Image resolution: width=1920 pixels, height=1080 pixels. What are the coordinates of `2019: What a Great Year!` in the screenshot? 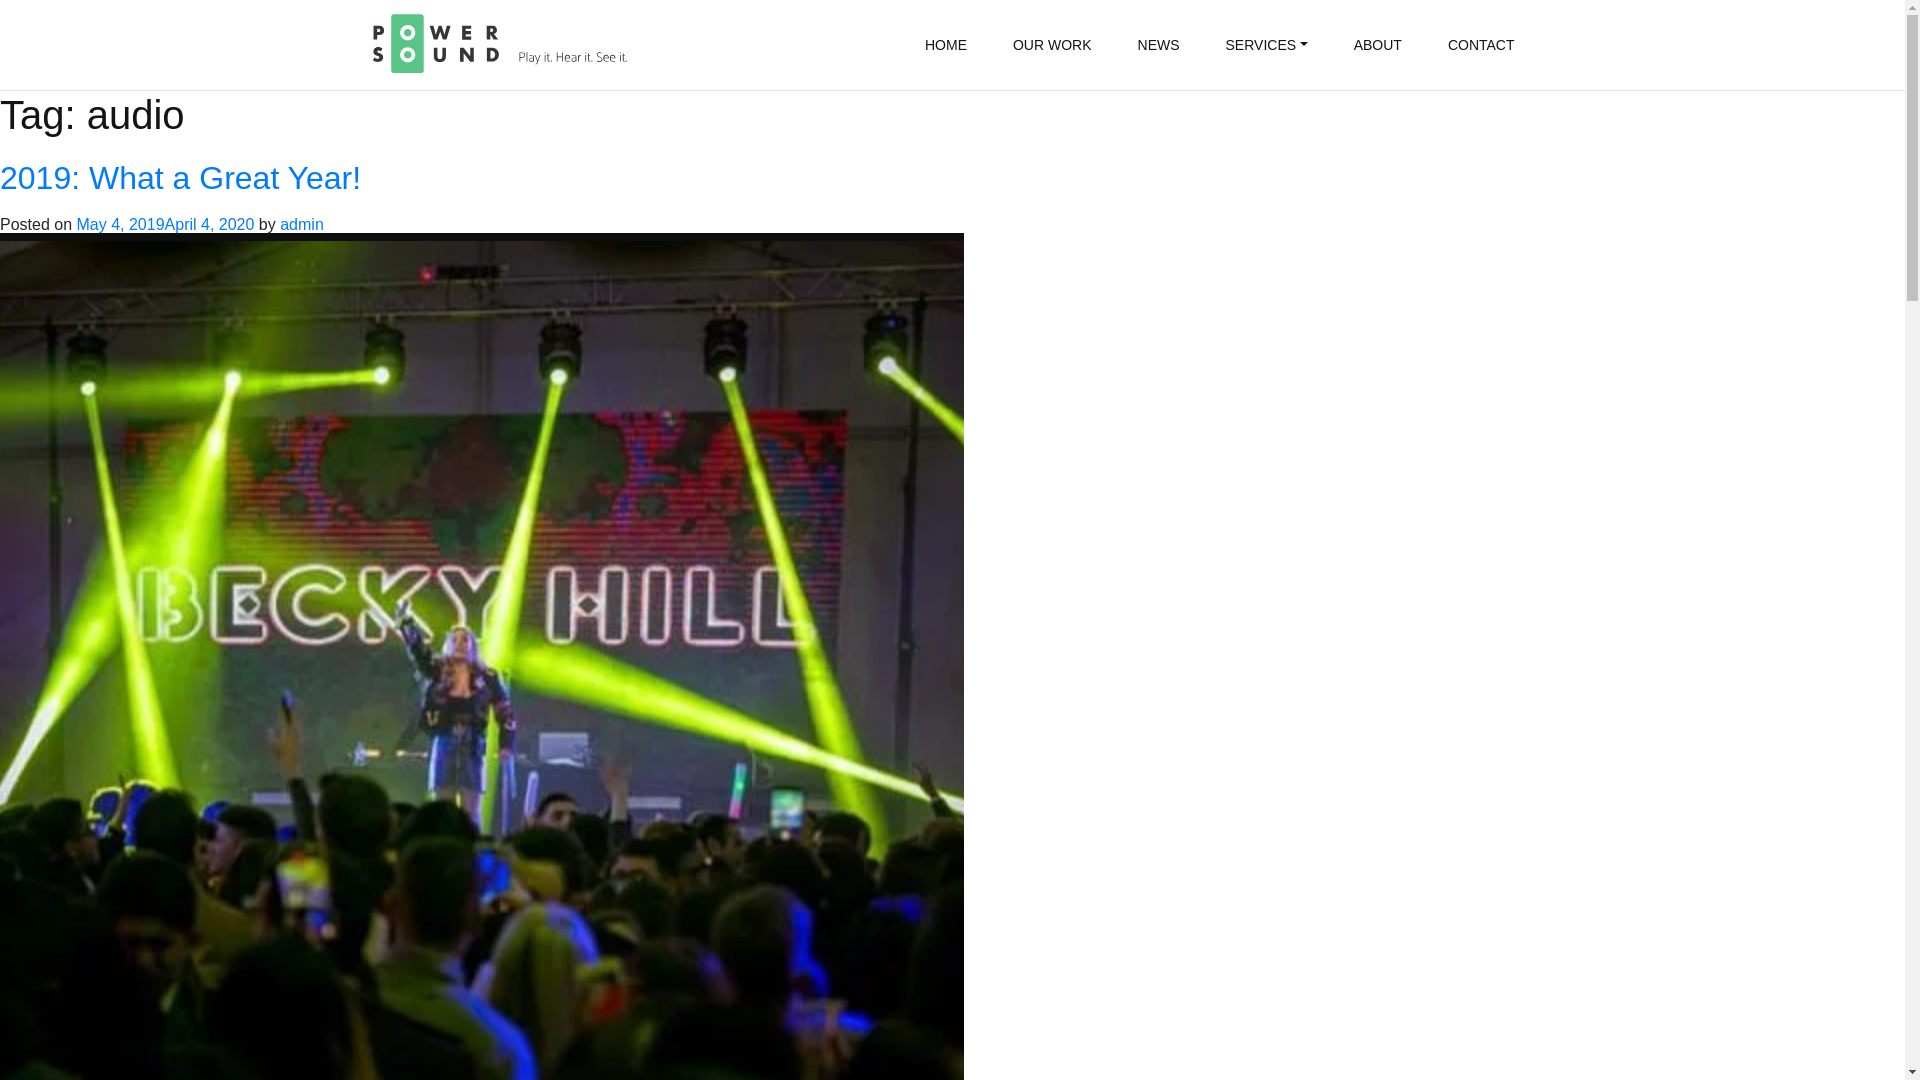 It's located at (180, 177).